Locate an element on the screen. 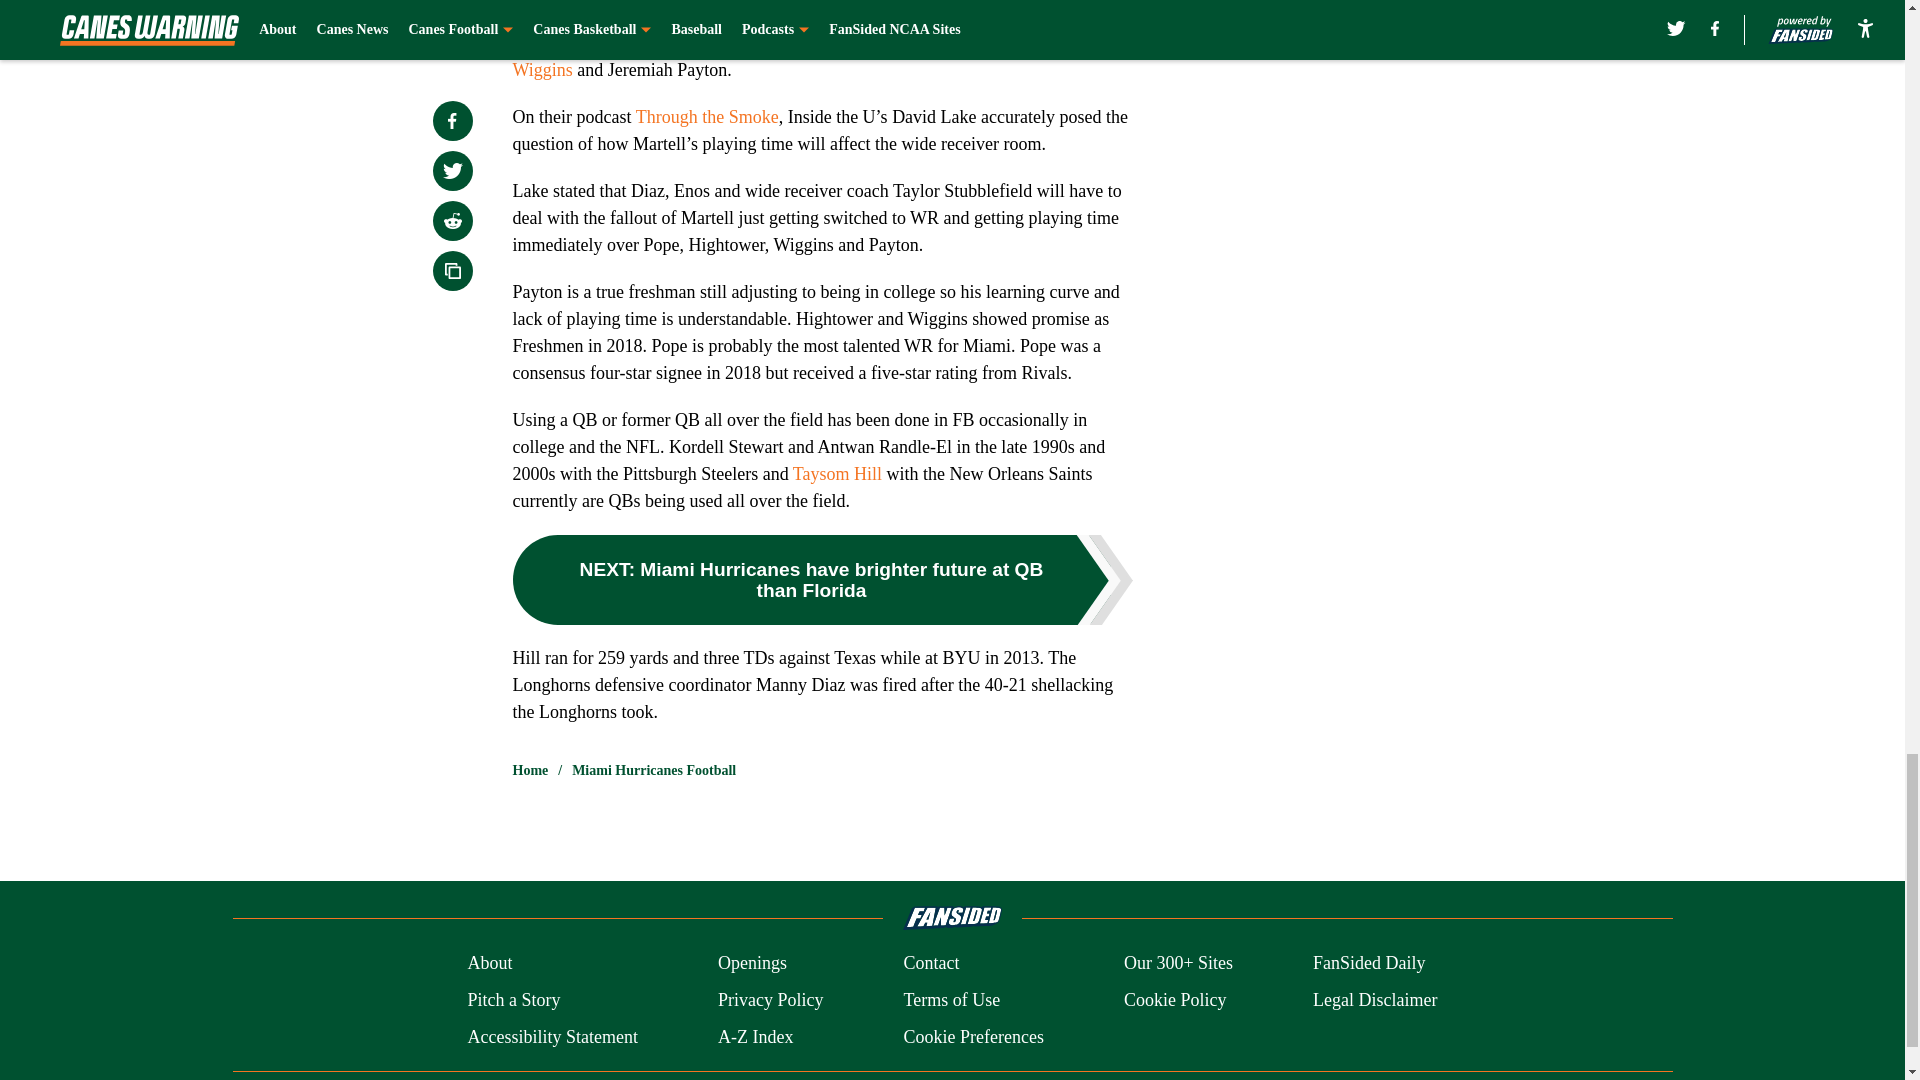  Miami Hurricanes Football is located at coordinates (654, 770).